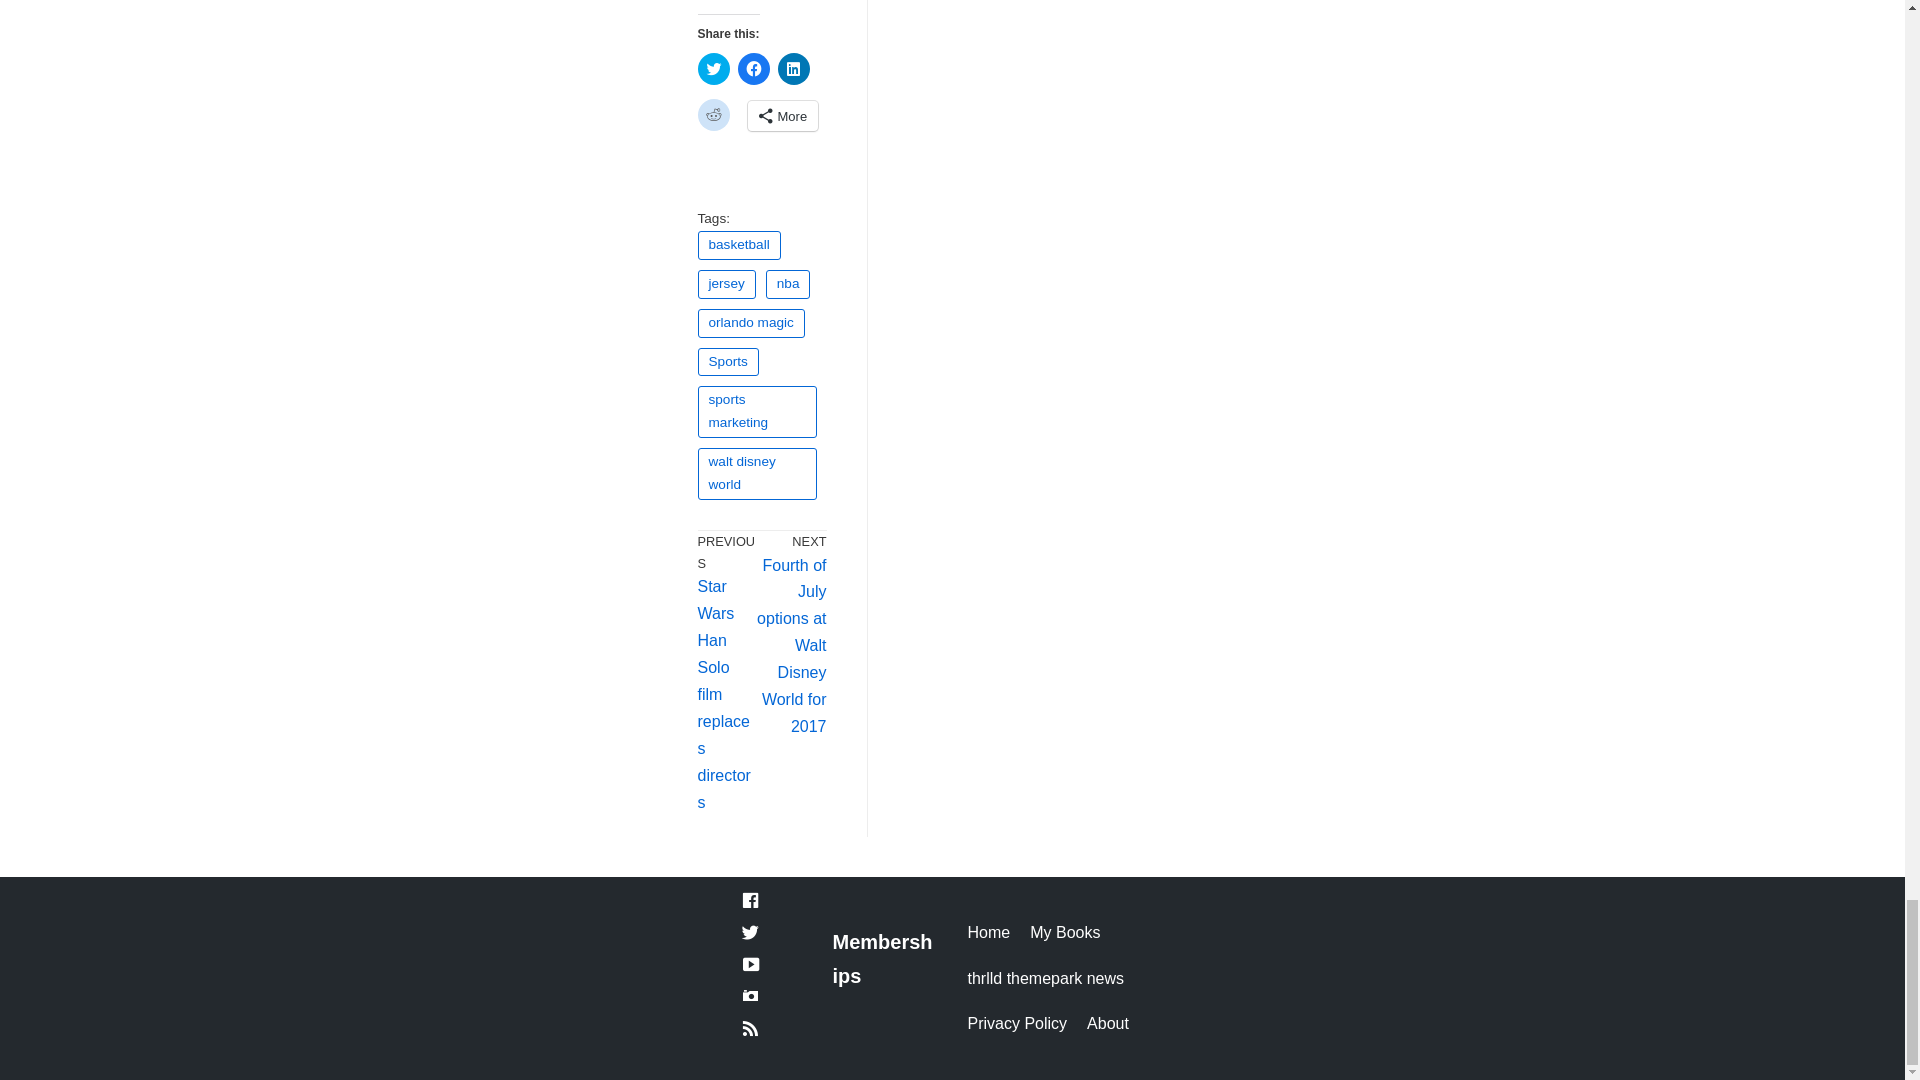  What do you see at coordinates (740, 246) in the screenshot?
I see `basketball` at bounding box center [740, 246].